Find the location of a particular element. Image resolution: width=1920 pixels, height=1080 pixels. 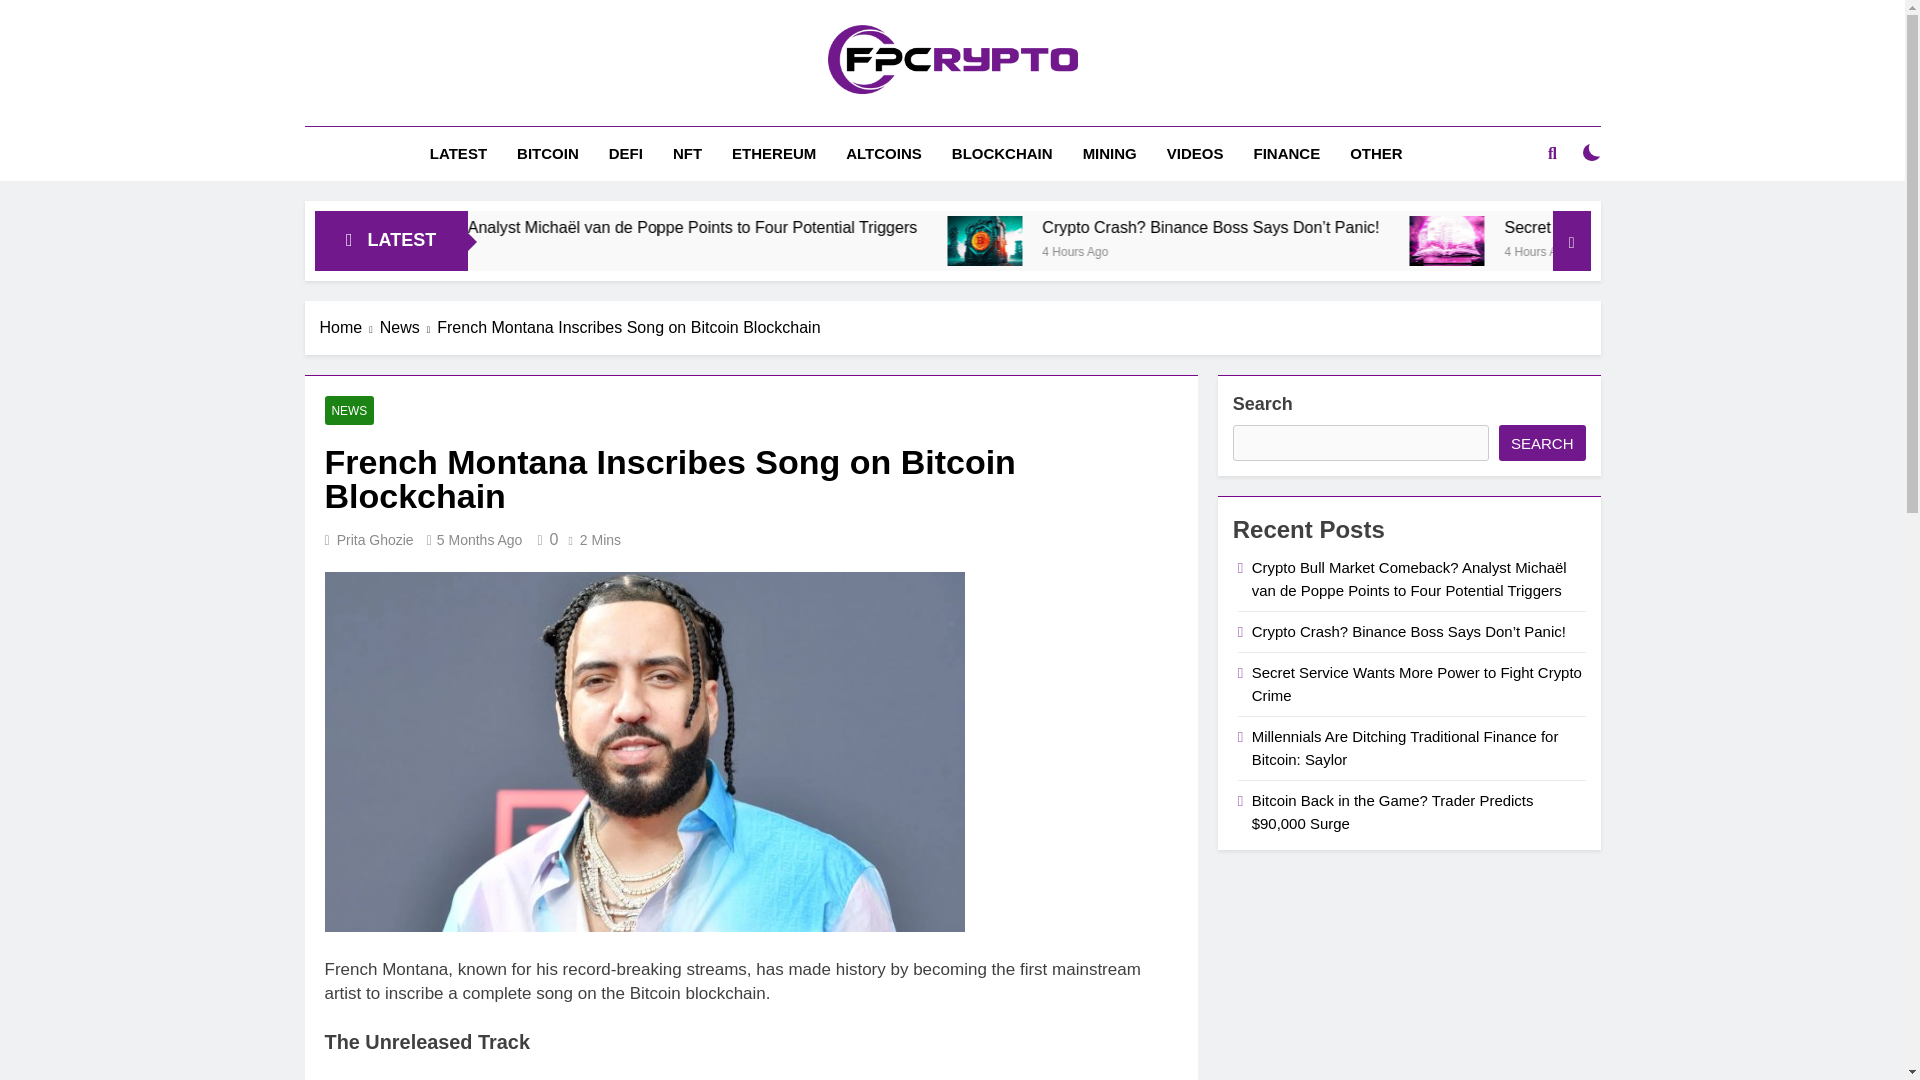

MINING is located at coordinates (1110, 154).